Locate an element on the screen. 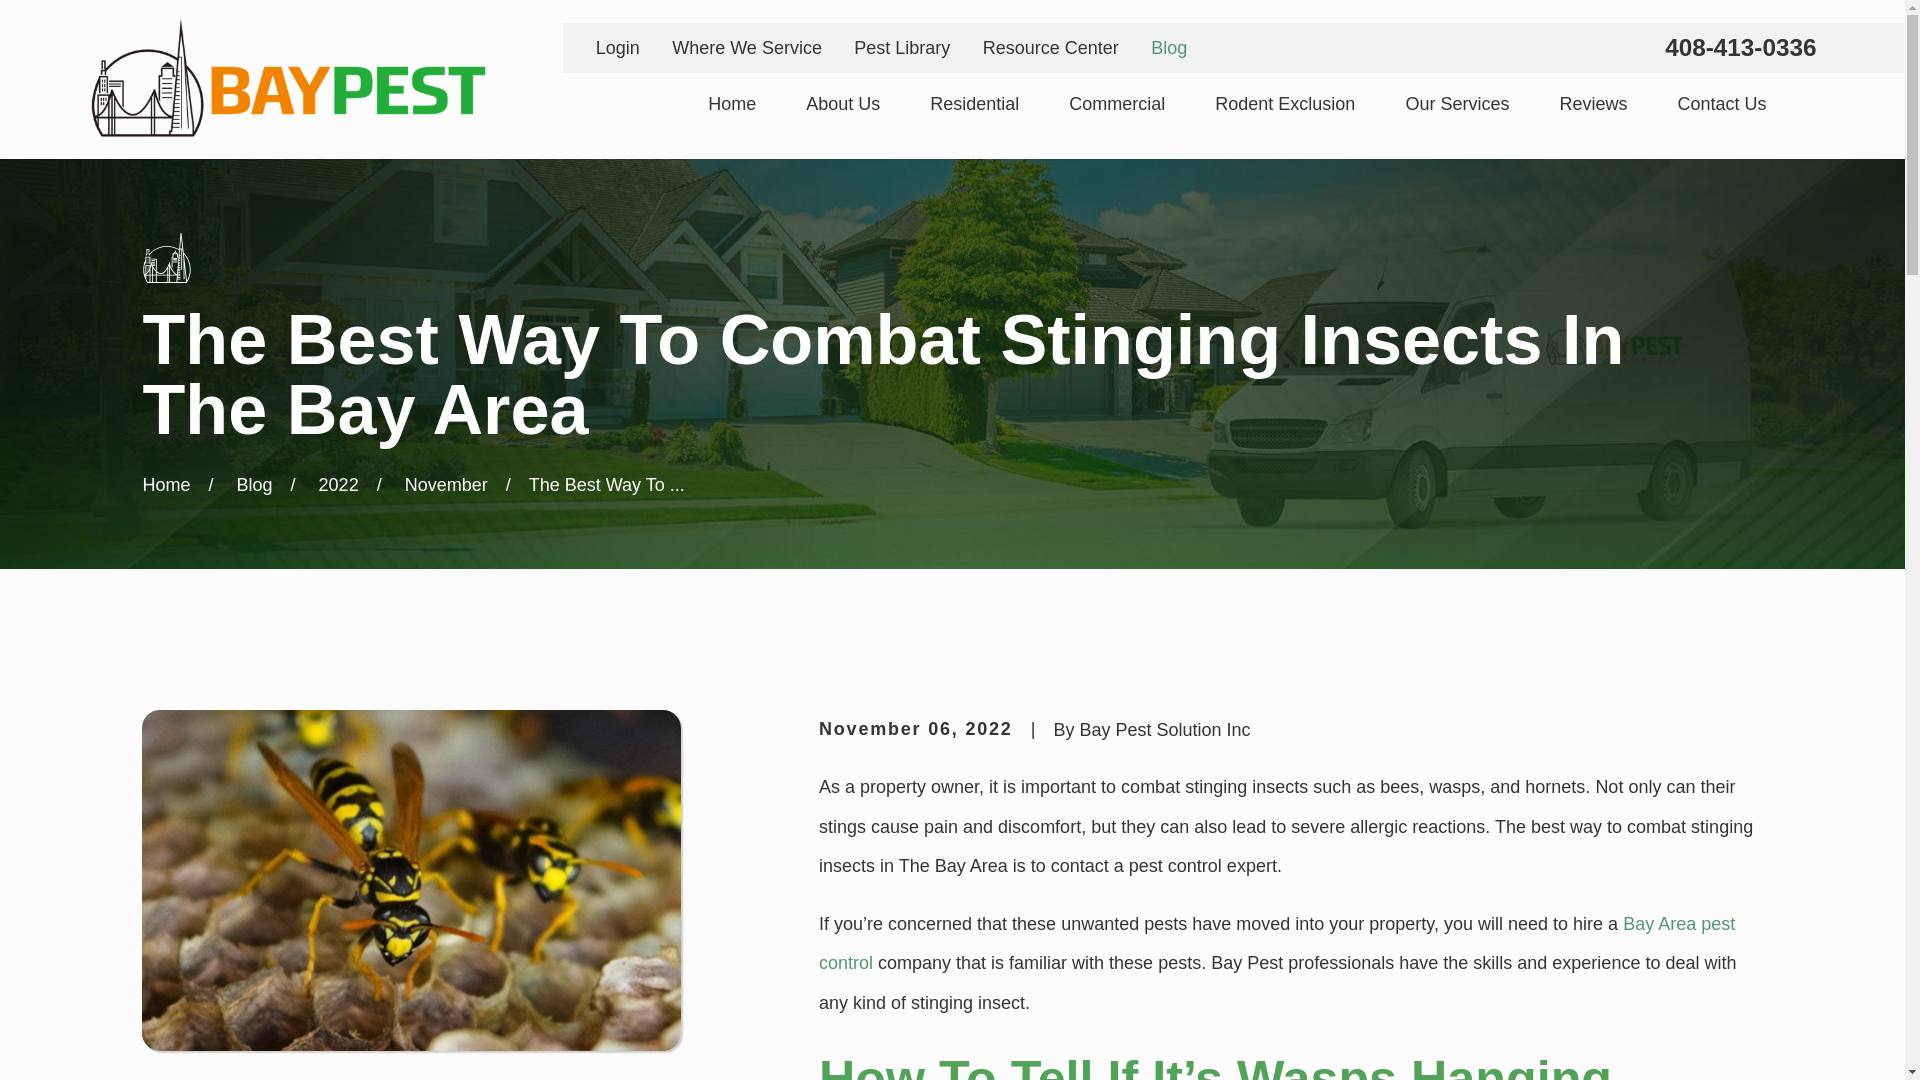 This screenshot has height=1080, width=1920. 408-413-0336 is located at coordinates (1740, 47).